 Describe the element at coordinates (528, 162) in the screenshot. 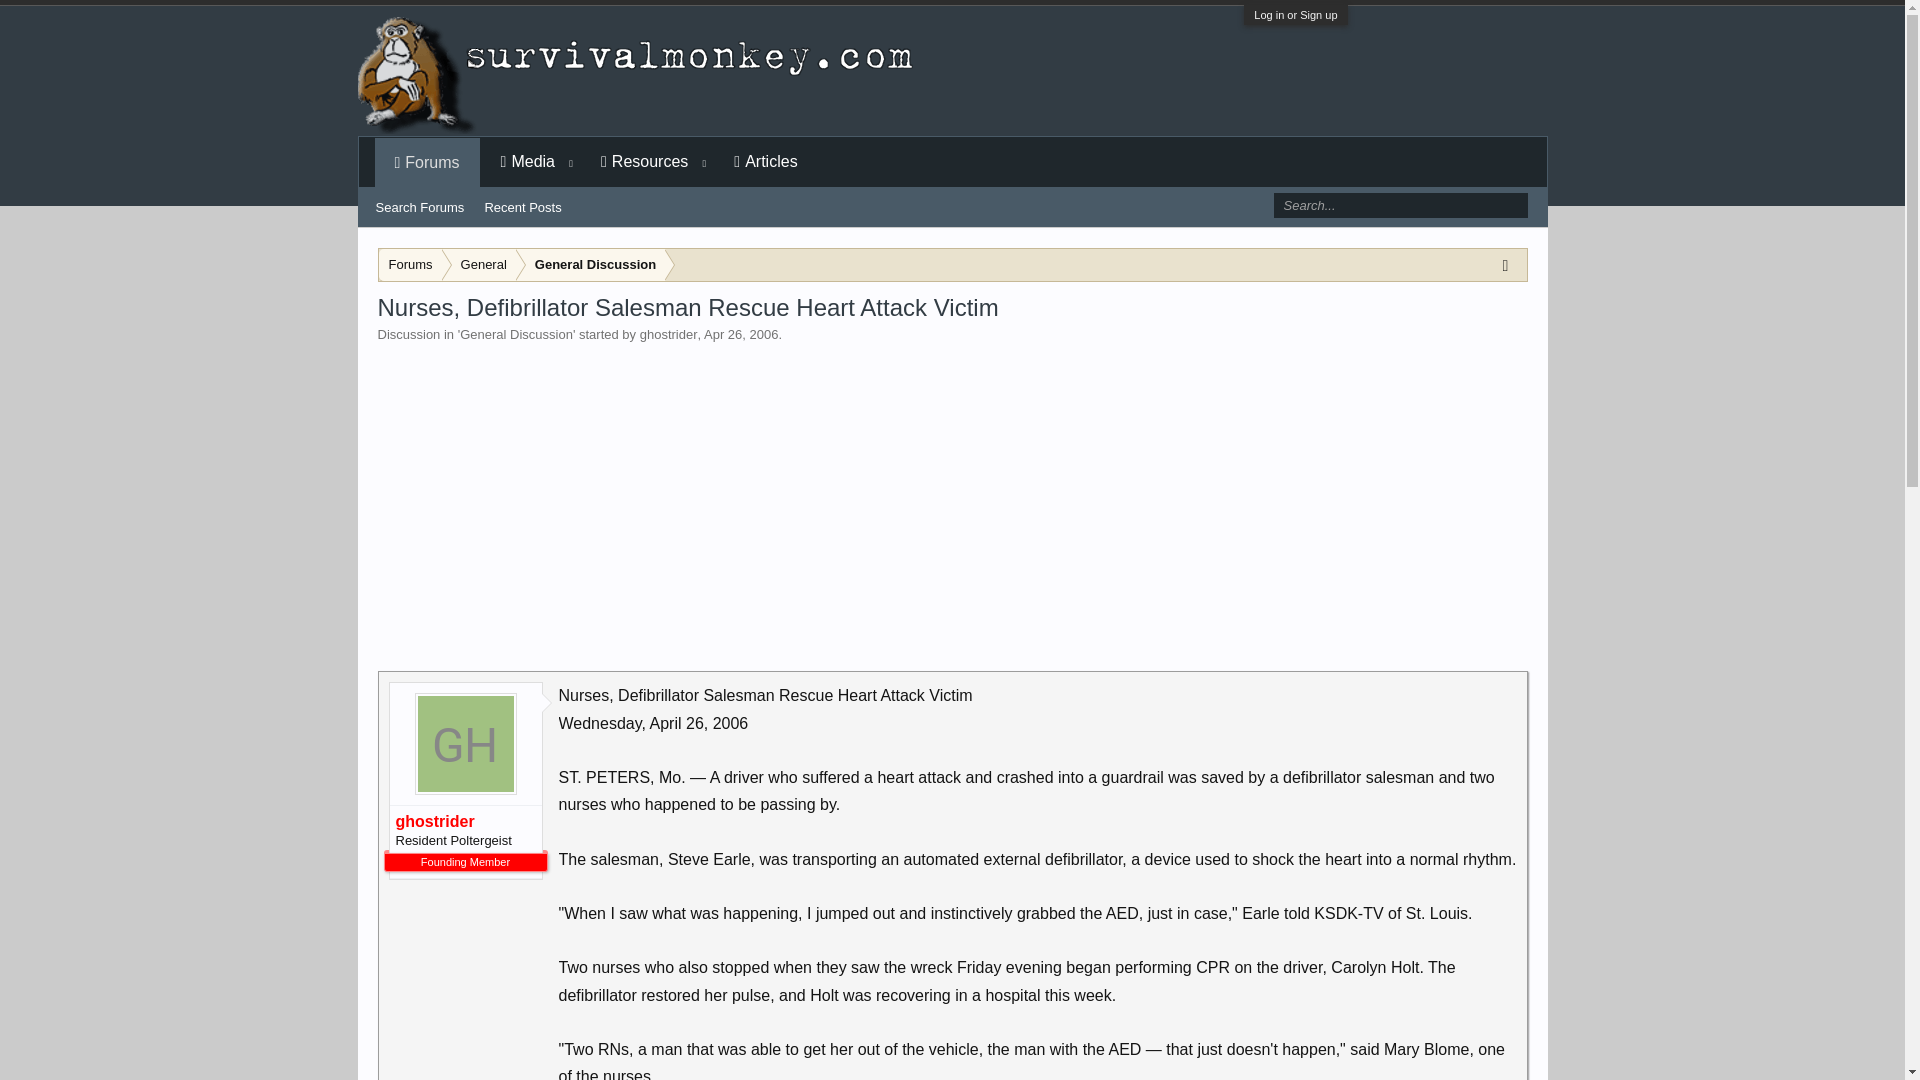

I see `Media` at that location.